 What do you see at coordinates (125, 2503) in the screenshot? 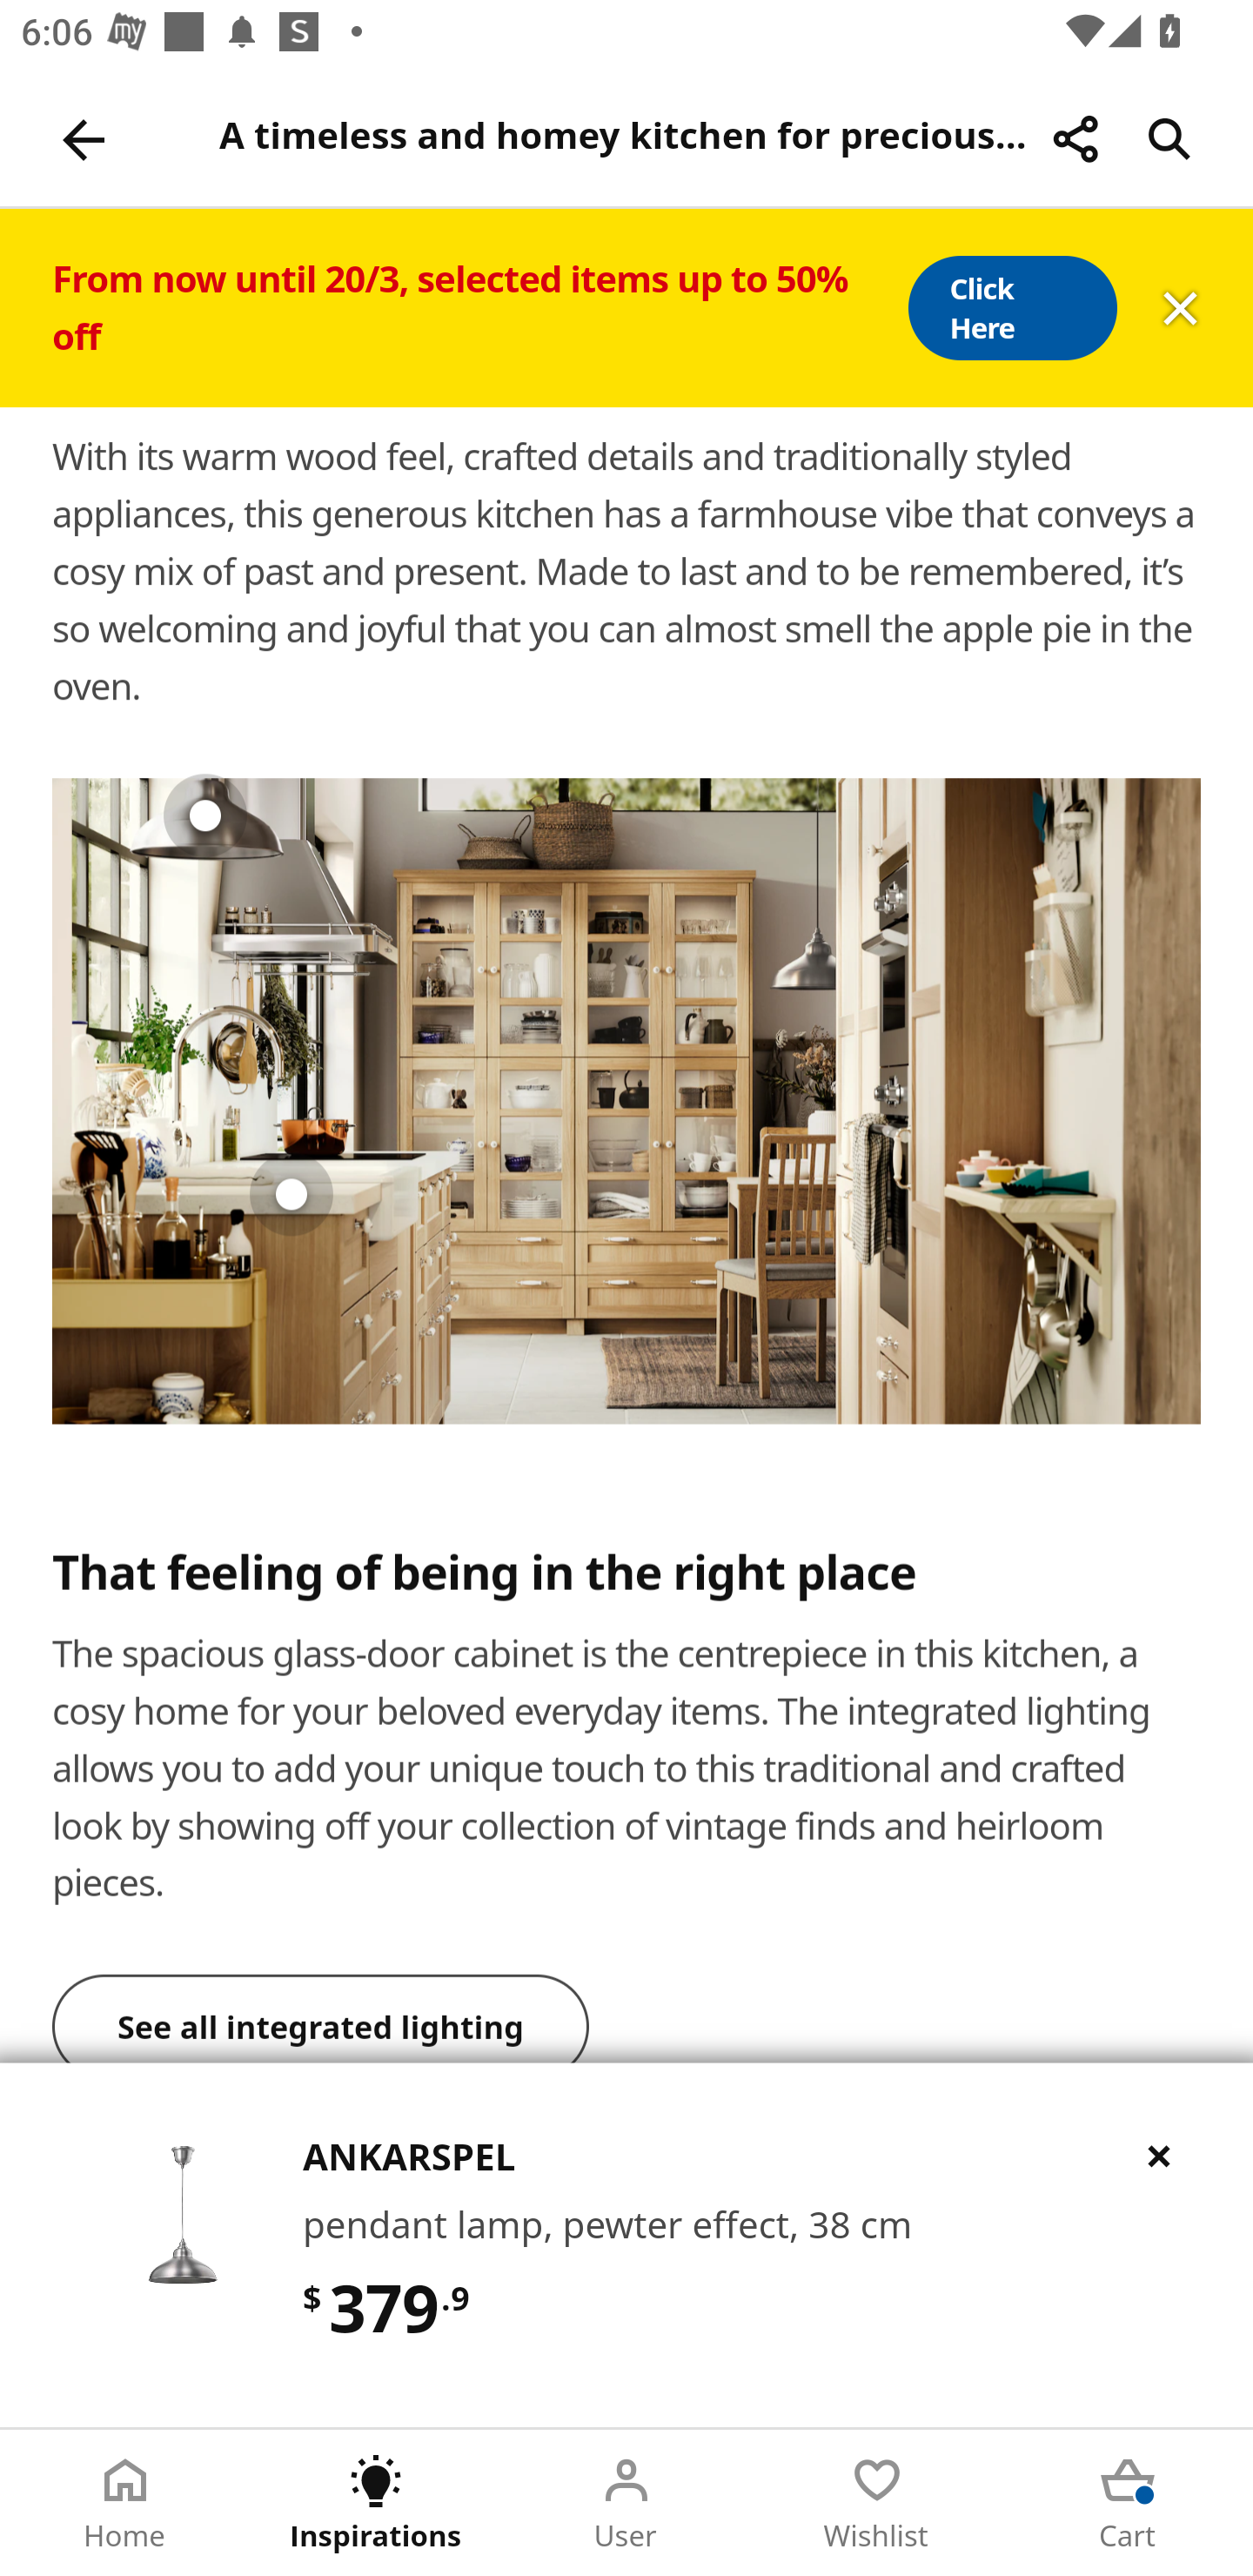
I see `Home
Tab 1 of 5` at bounding box center [125, 2503].